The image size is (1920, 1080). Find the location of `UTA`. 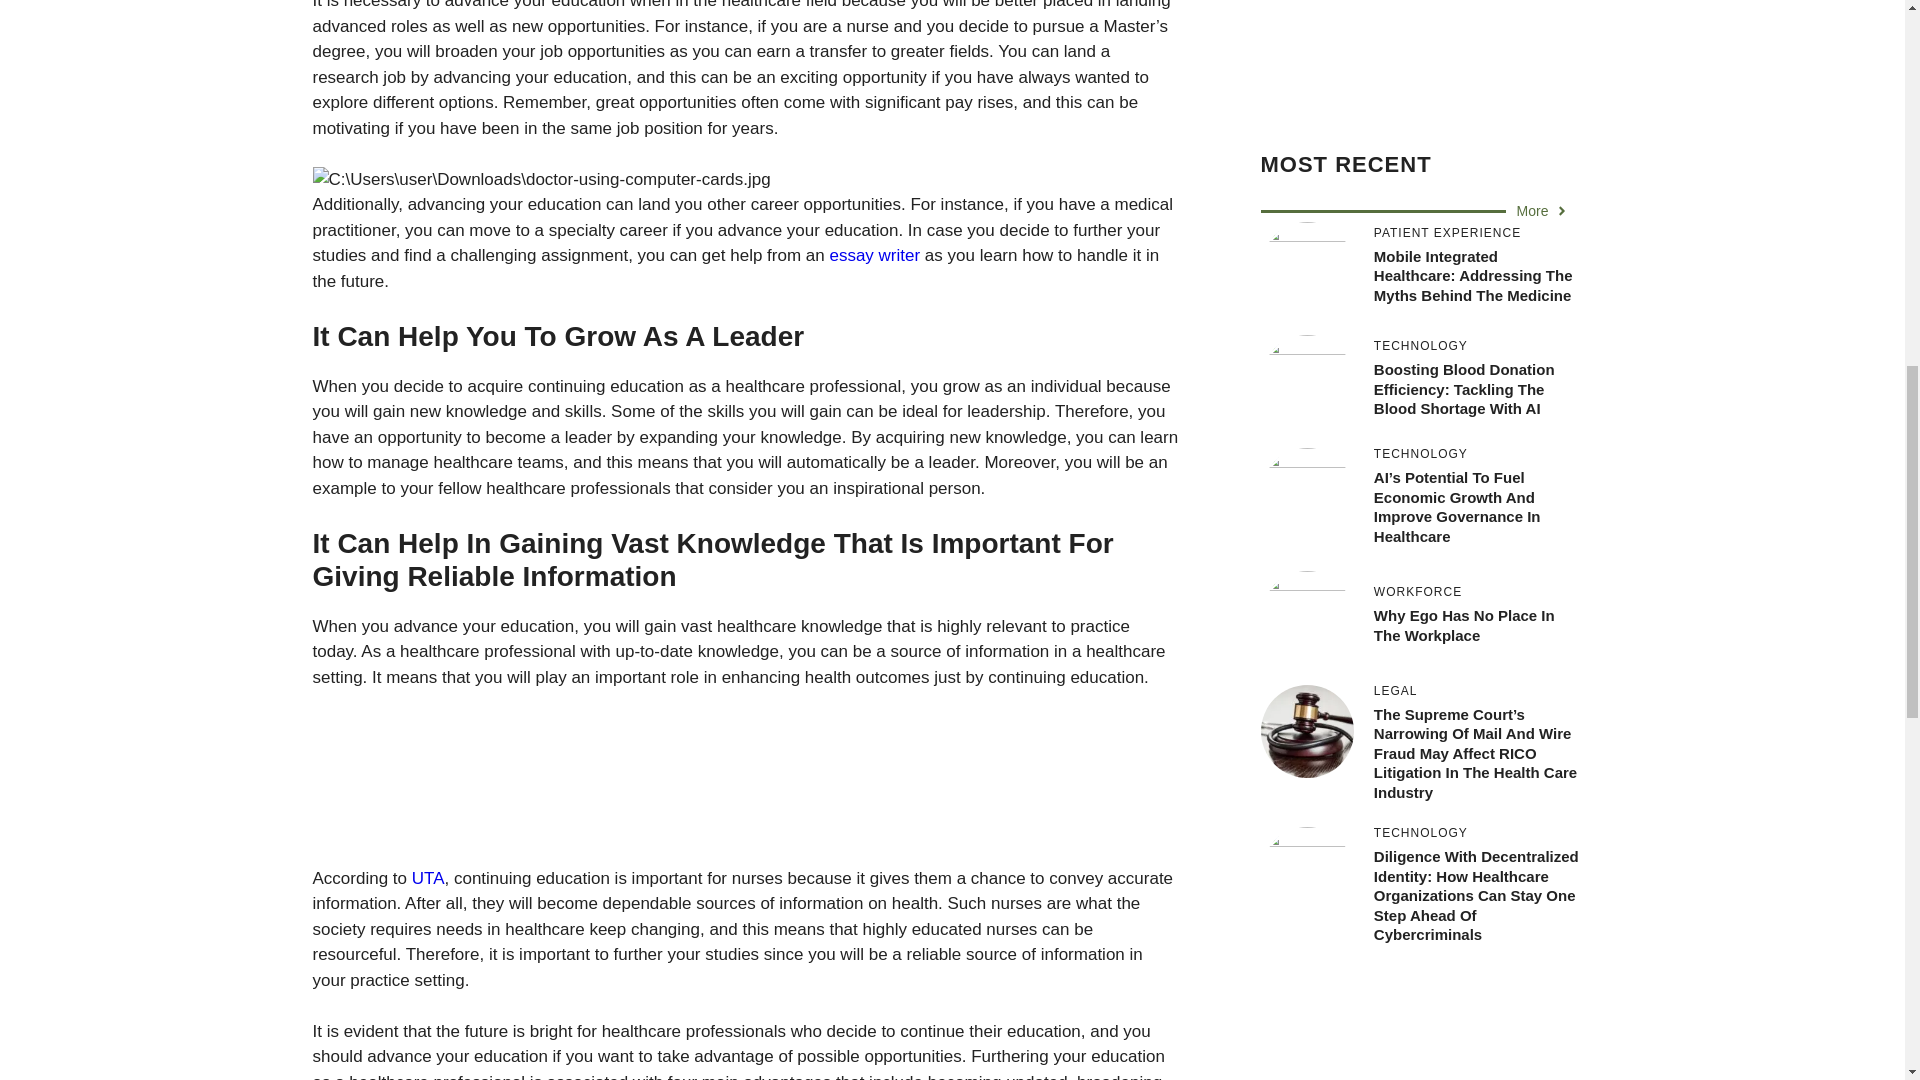

UTA is located at coordinates (428, 878).